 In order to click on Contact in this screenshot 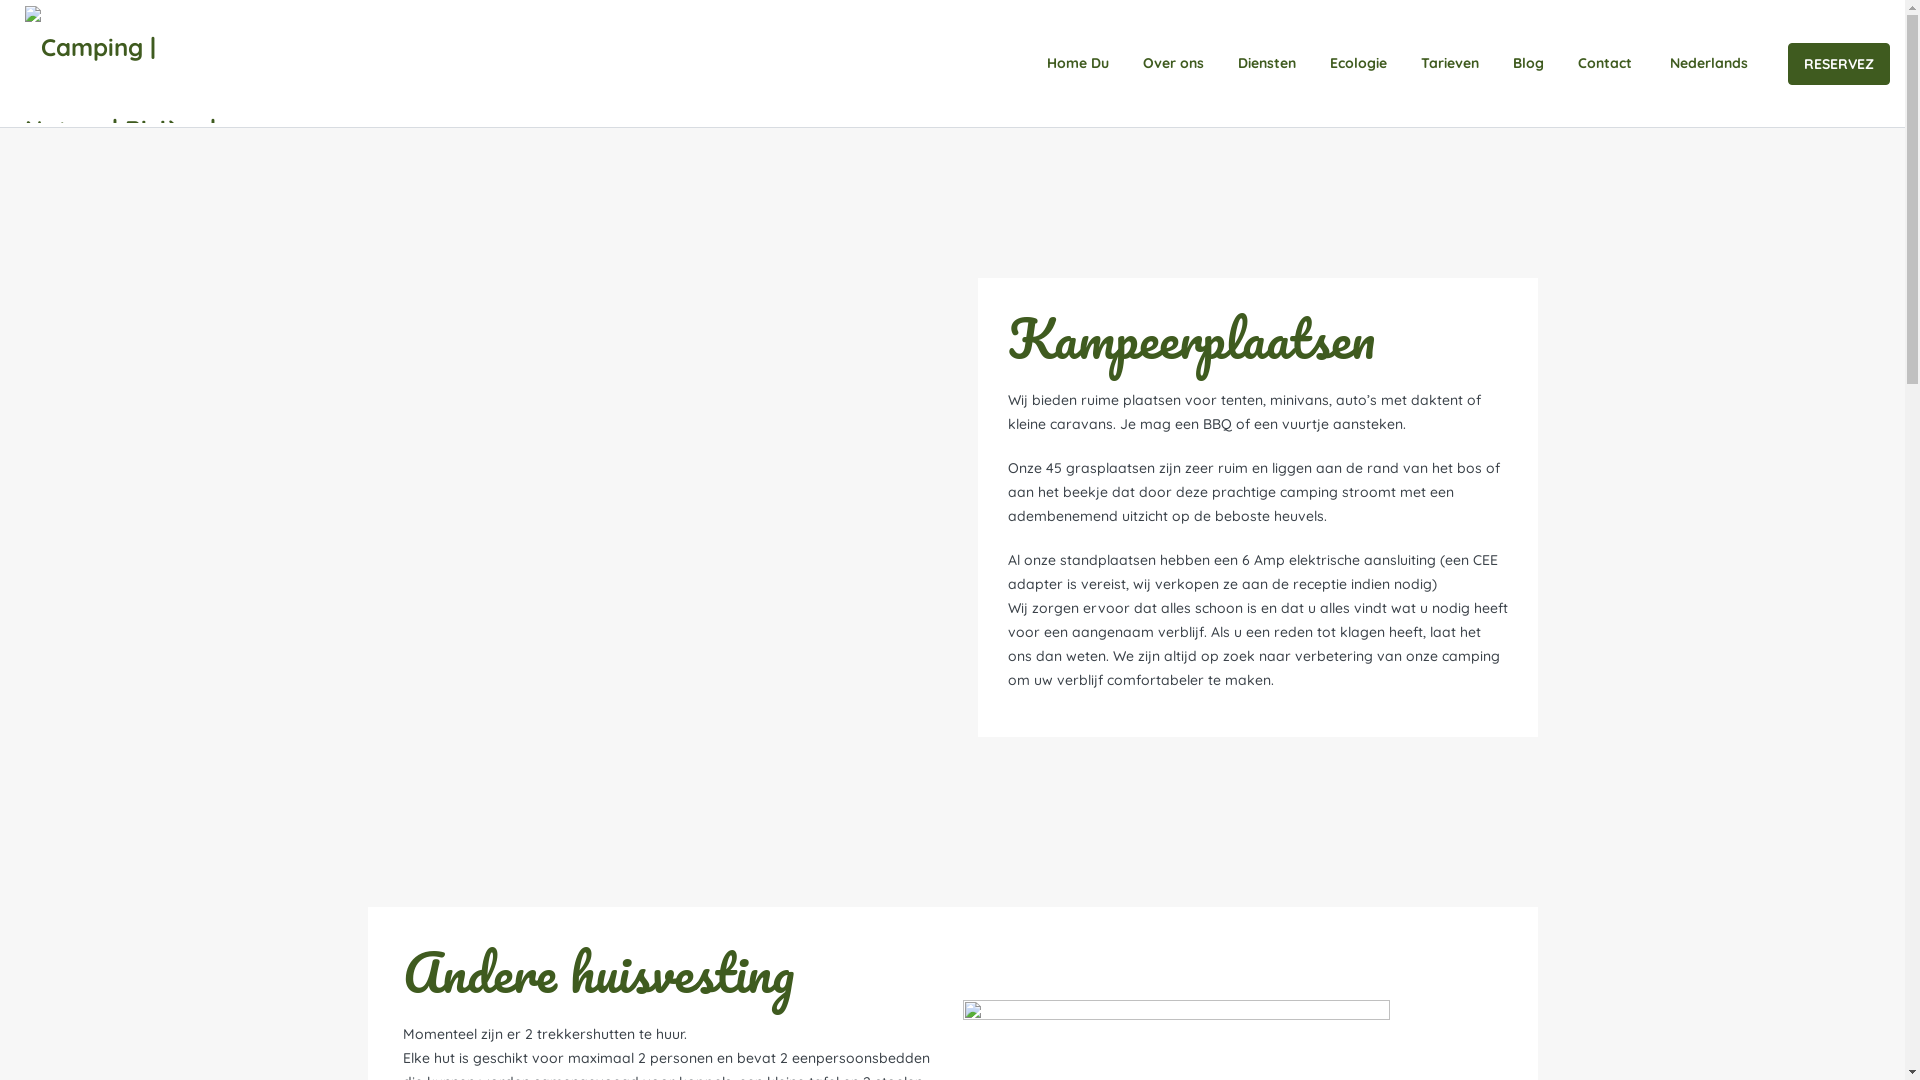, I will do `click(1605, 64)`.